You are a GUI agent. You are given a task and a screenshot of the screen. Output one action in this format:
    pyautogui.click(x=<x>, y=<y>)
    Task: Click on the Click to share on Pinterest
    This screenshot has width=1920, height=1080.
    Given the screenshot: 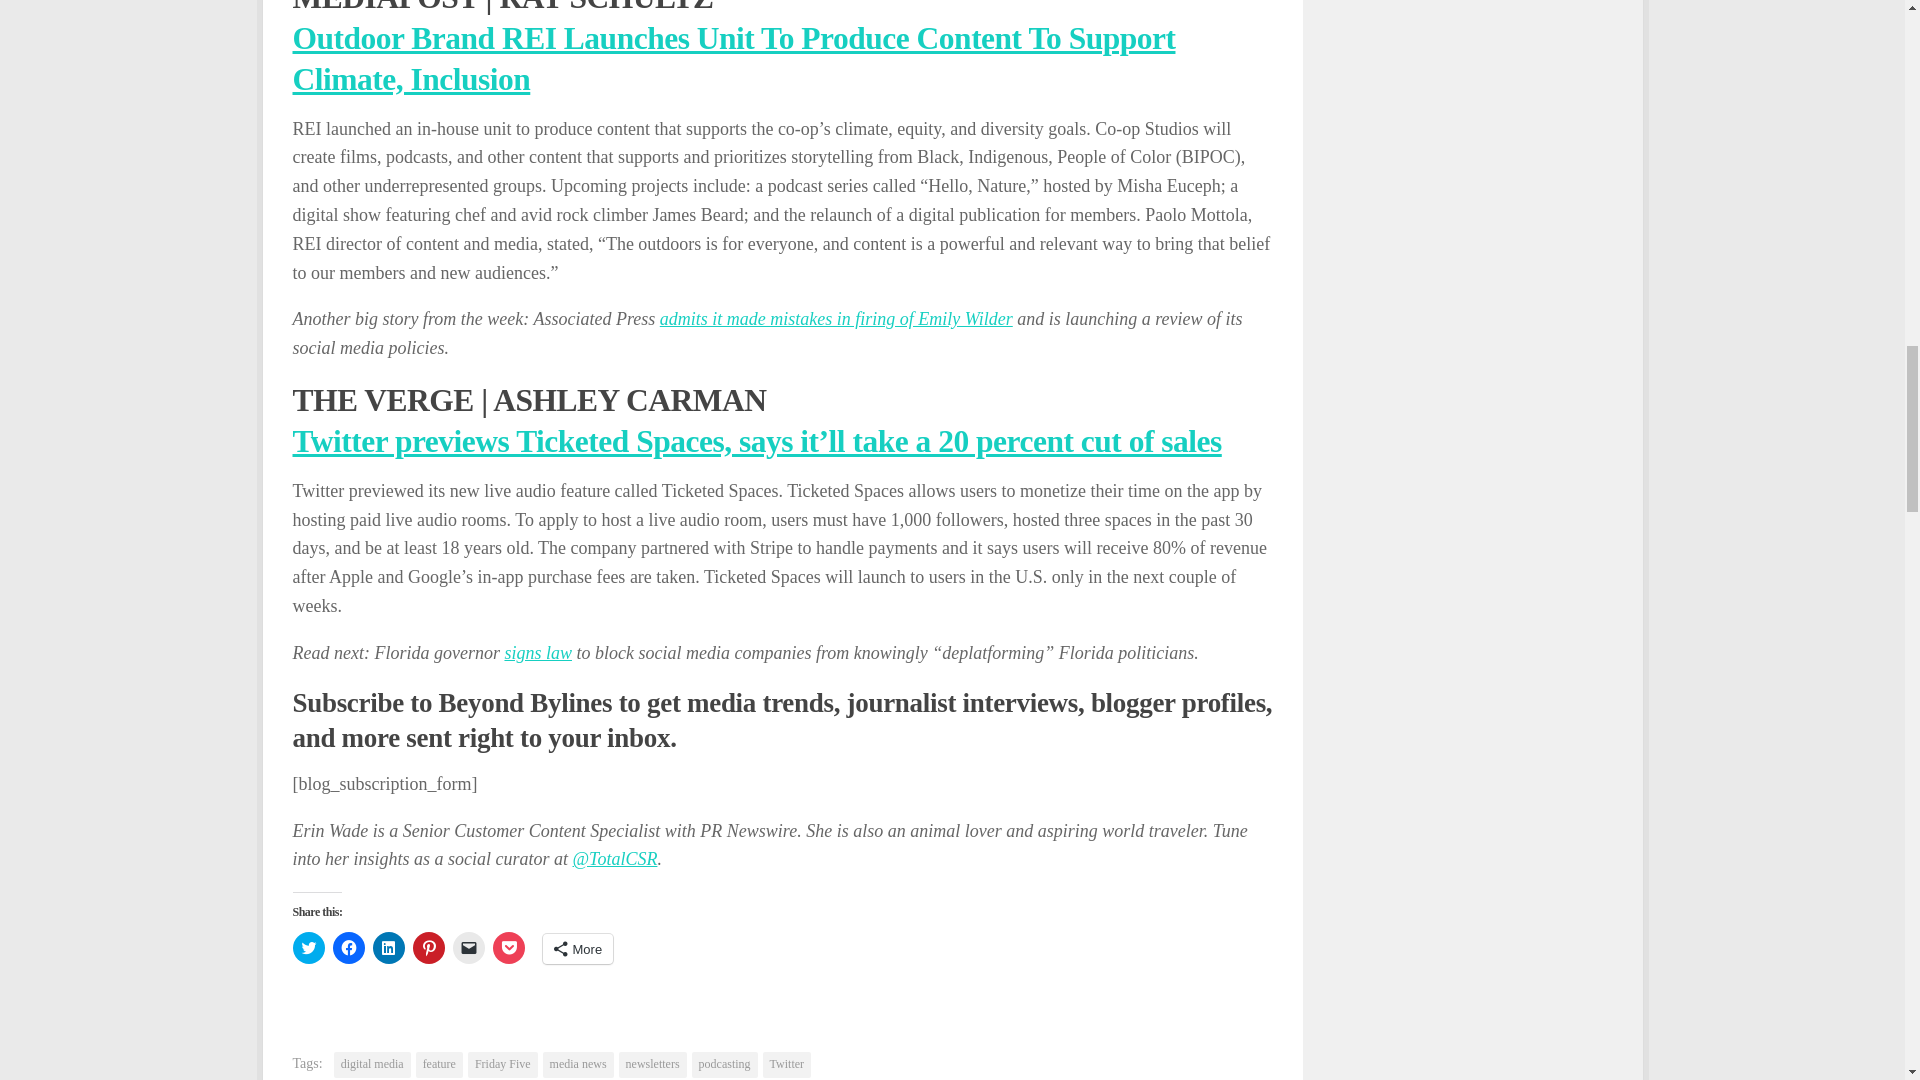 What is the action you would take?
    pyautogui.click(x=428, y=948)
    